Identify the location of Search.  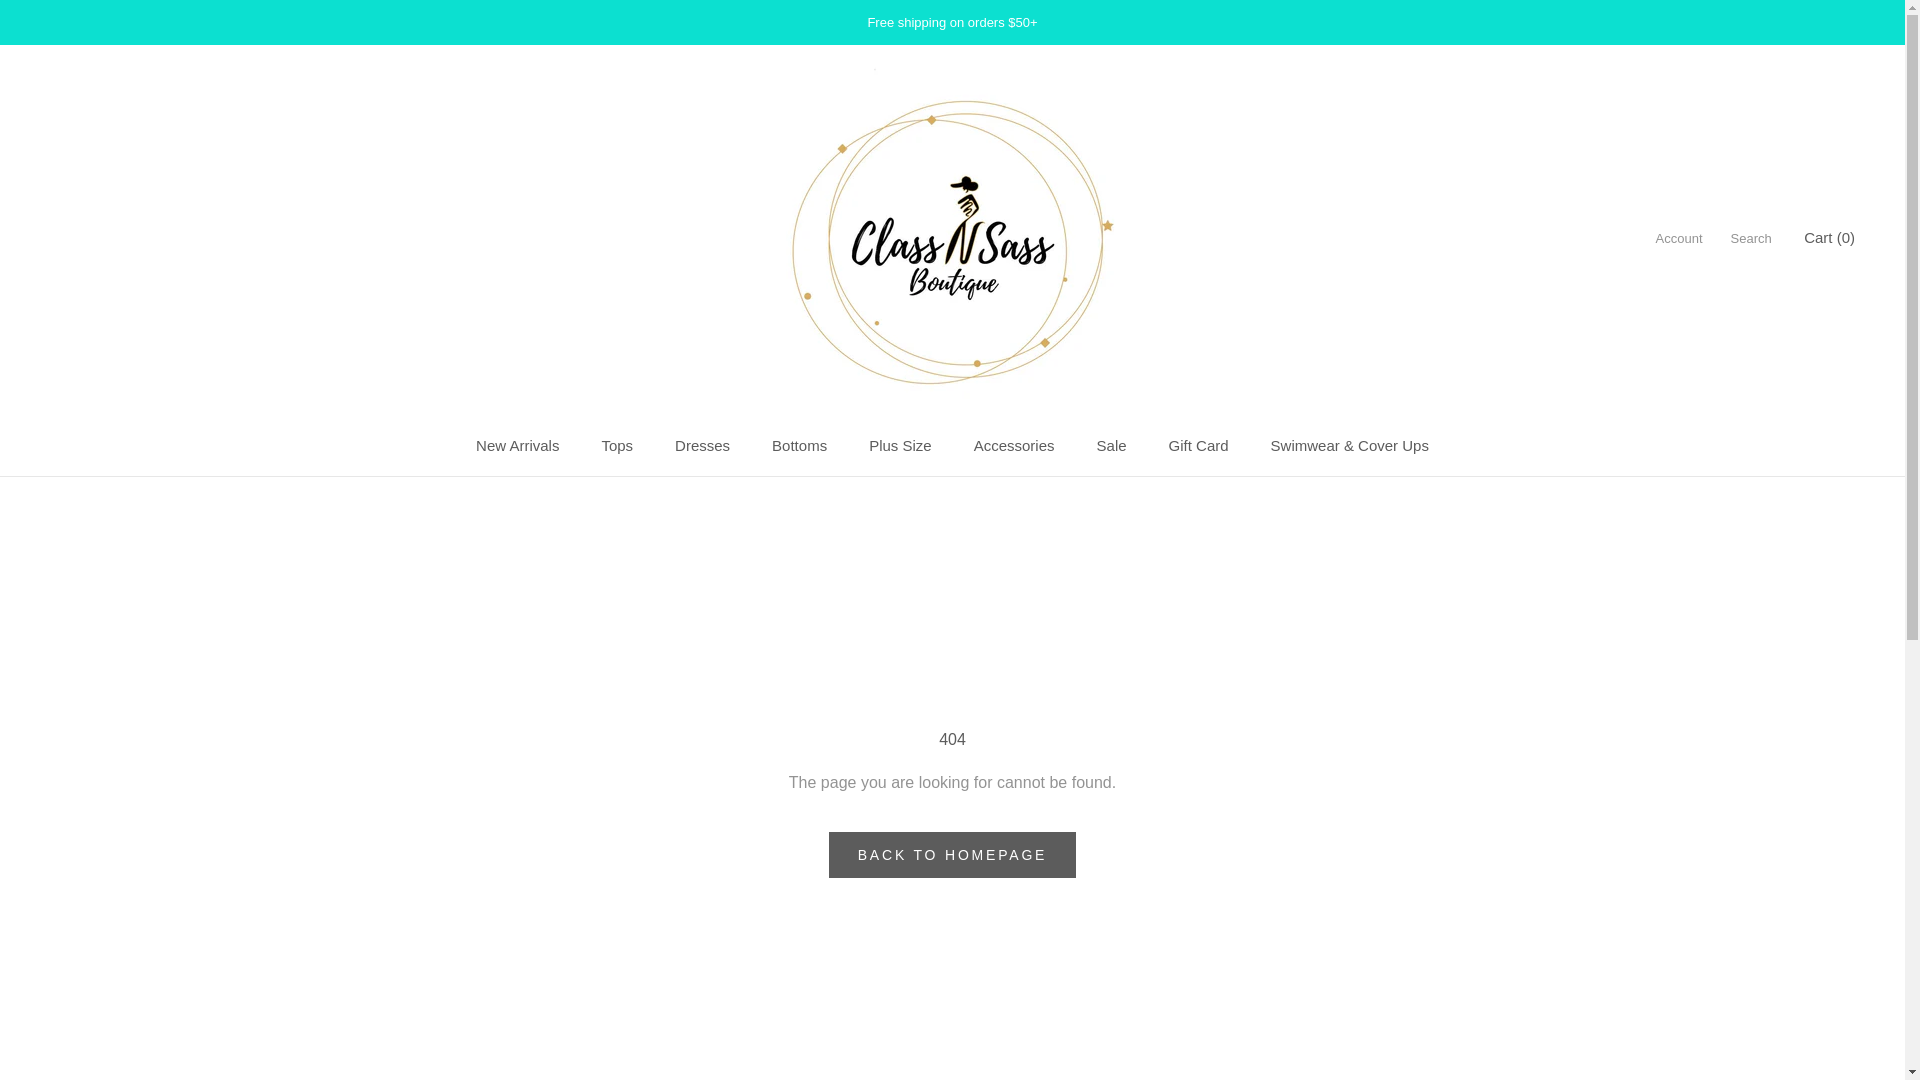
(900, 445).